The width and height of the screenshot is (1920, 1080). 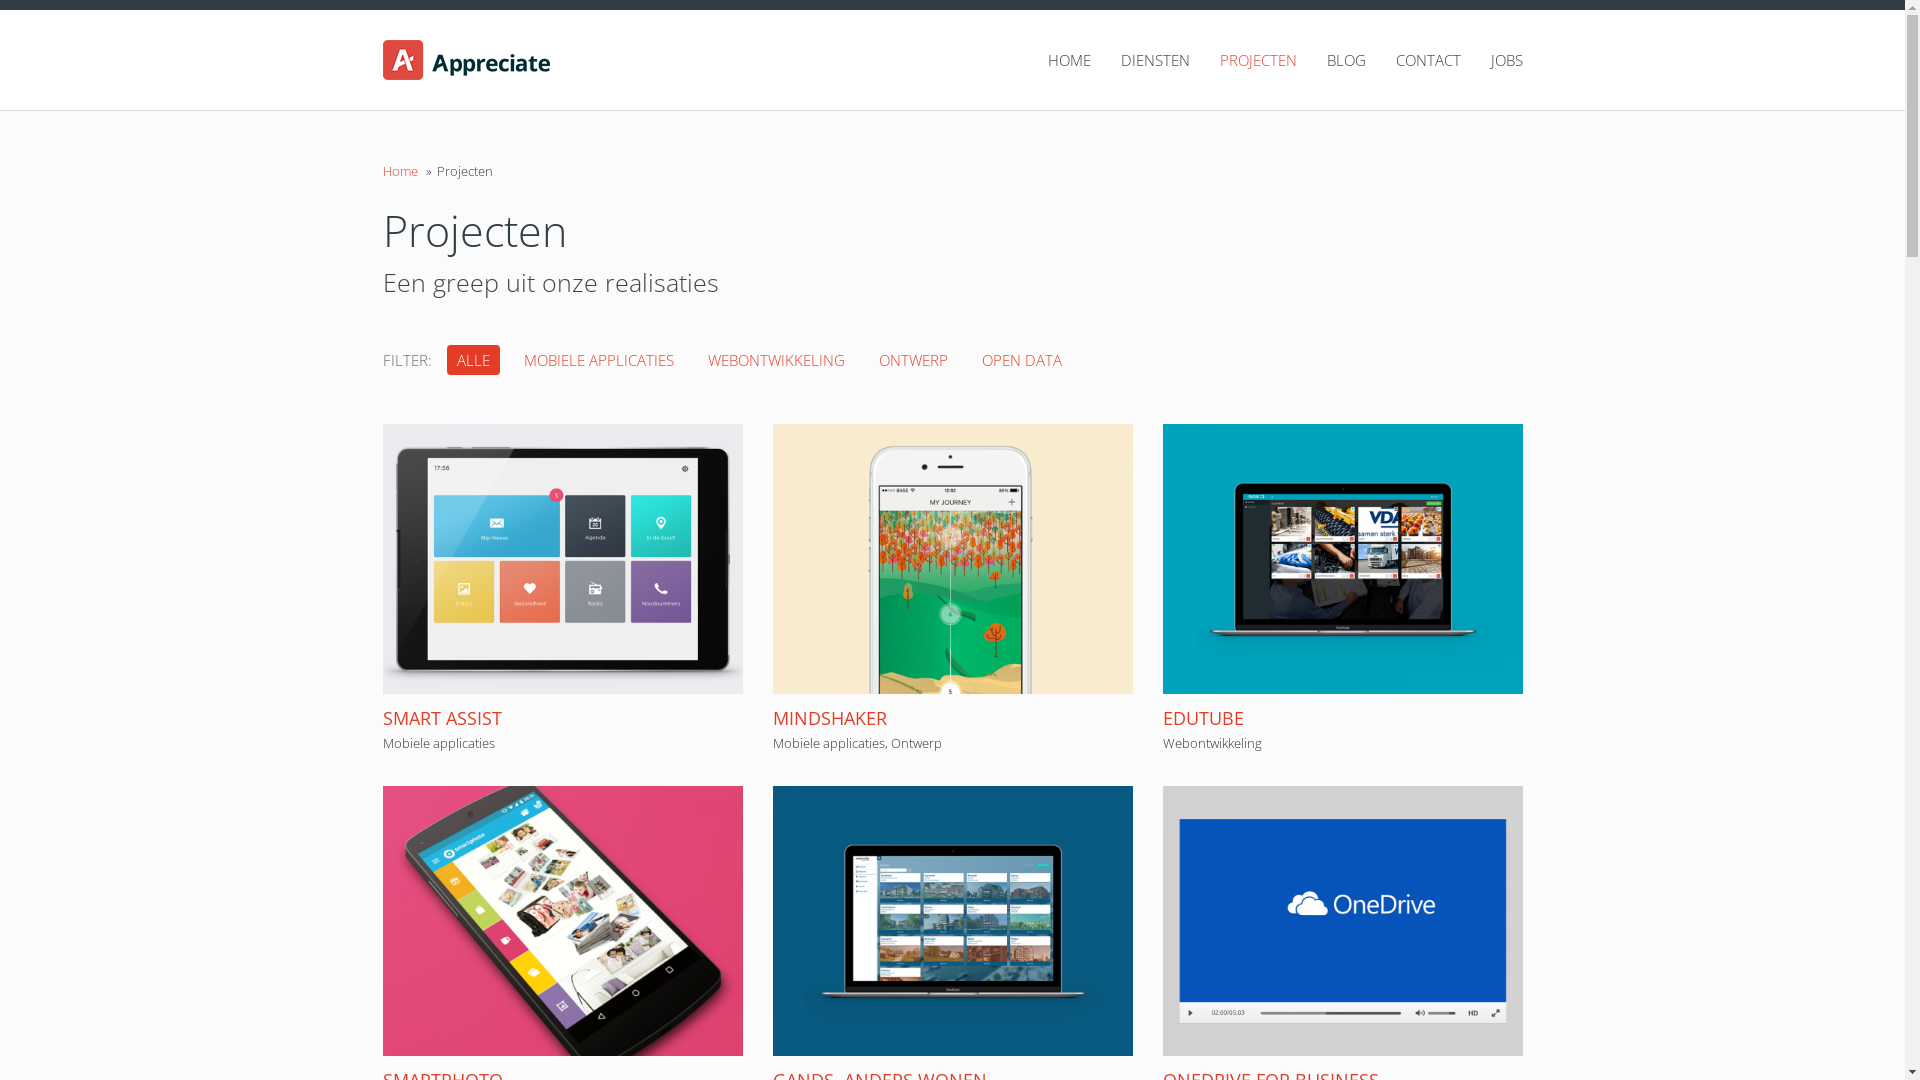 What do you see at coordinates (599, 360) in the screenshot?
I see `MOBIELE APPLICATIES` at bounding box center [599, 360].